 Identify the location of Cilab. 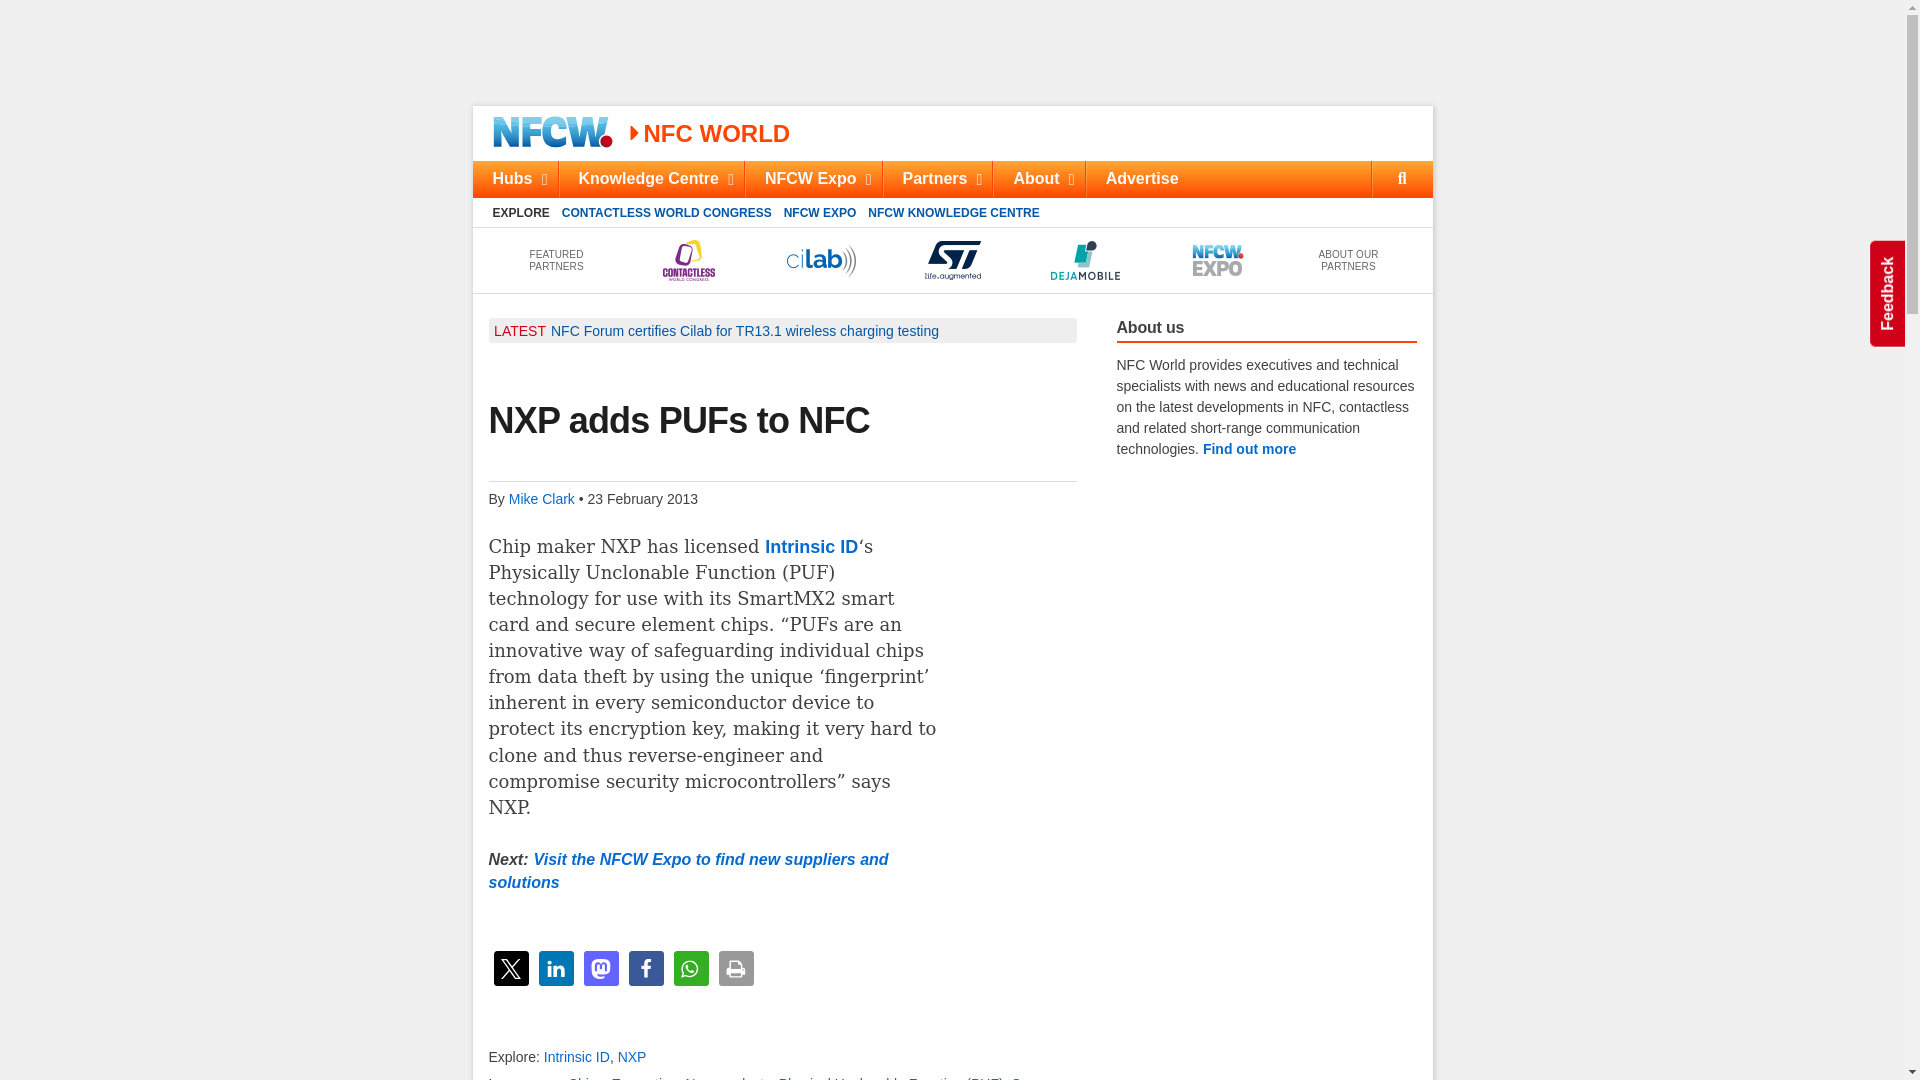
(820, 260).